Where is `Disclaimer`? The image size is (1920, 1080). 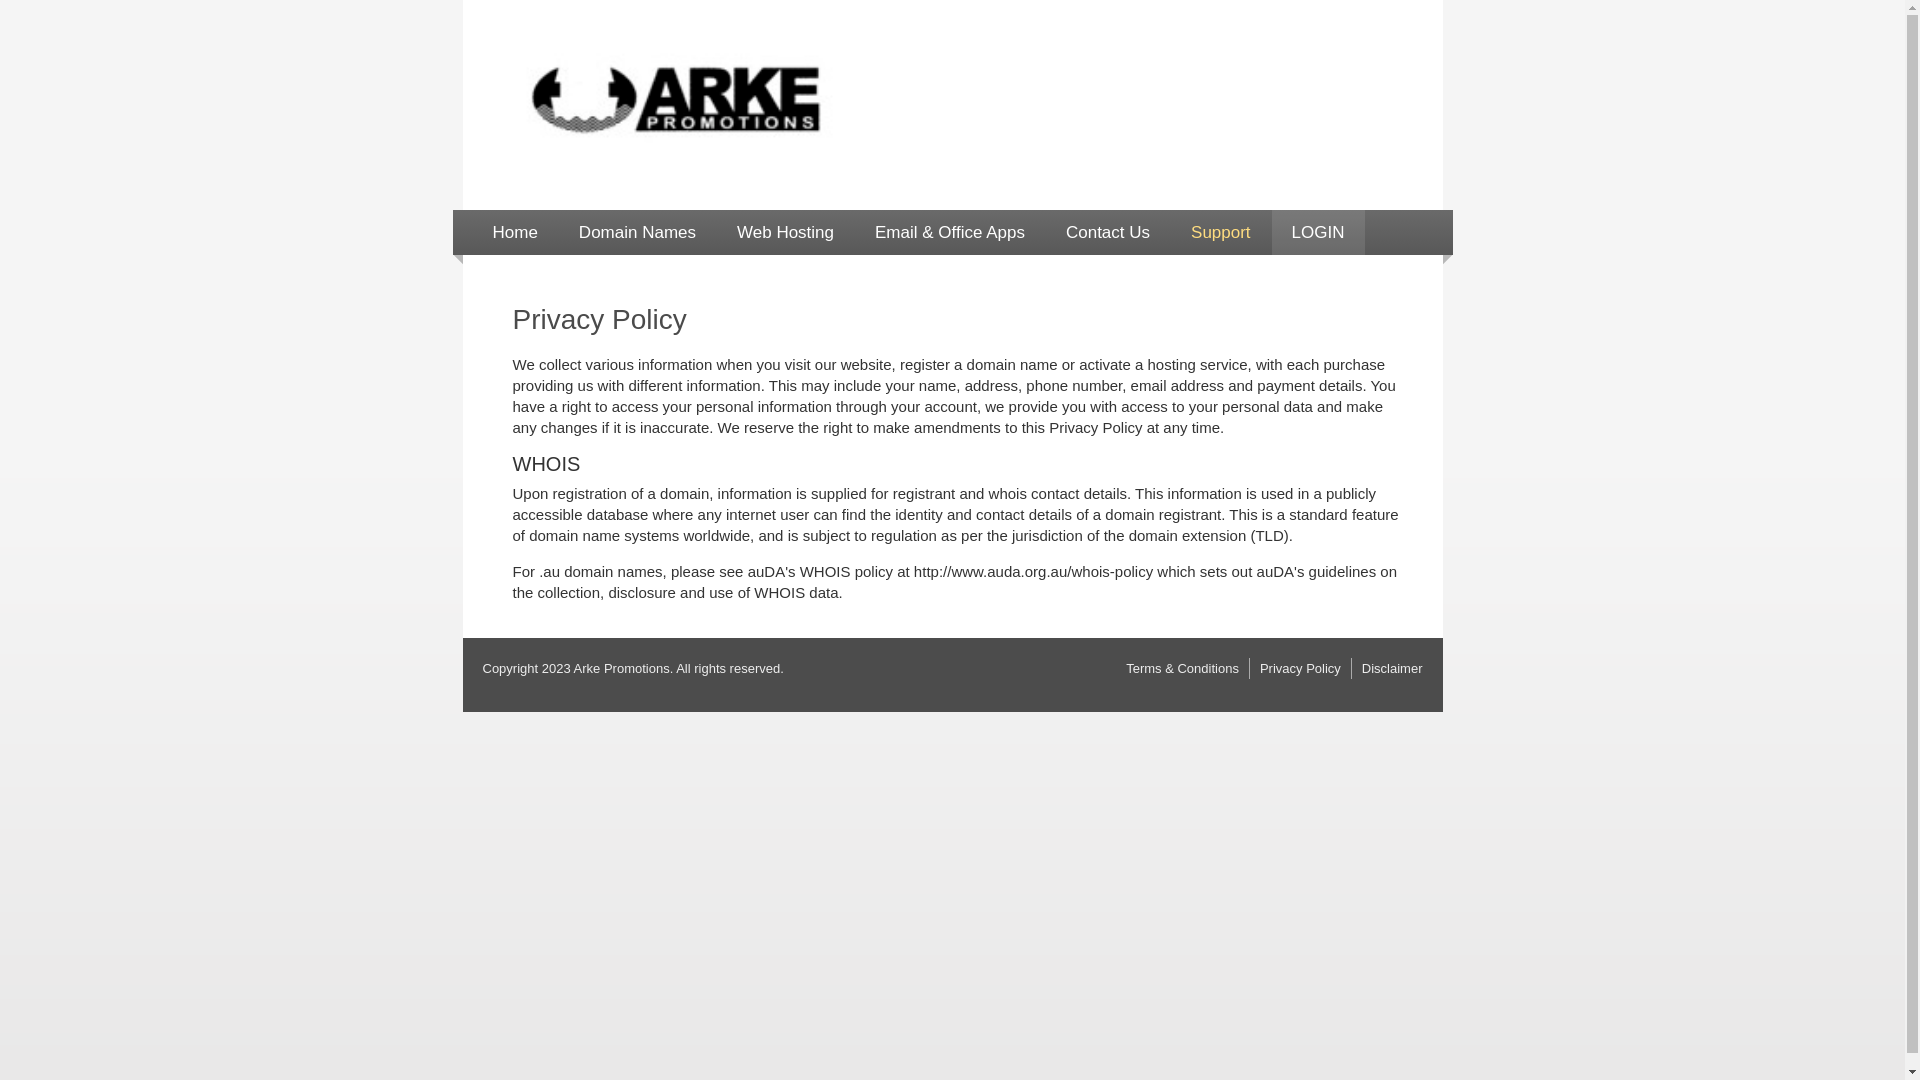
Disclaimer is located at coordinates (1392, 668).